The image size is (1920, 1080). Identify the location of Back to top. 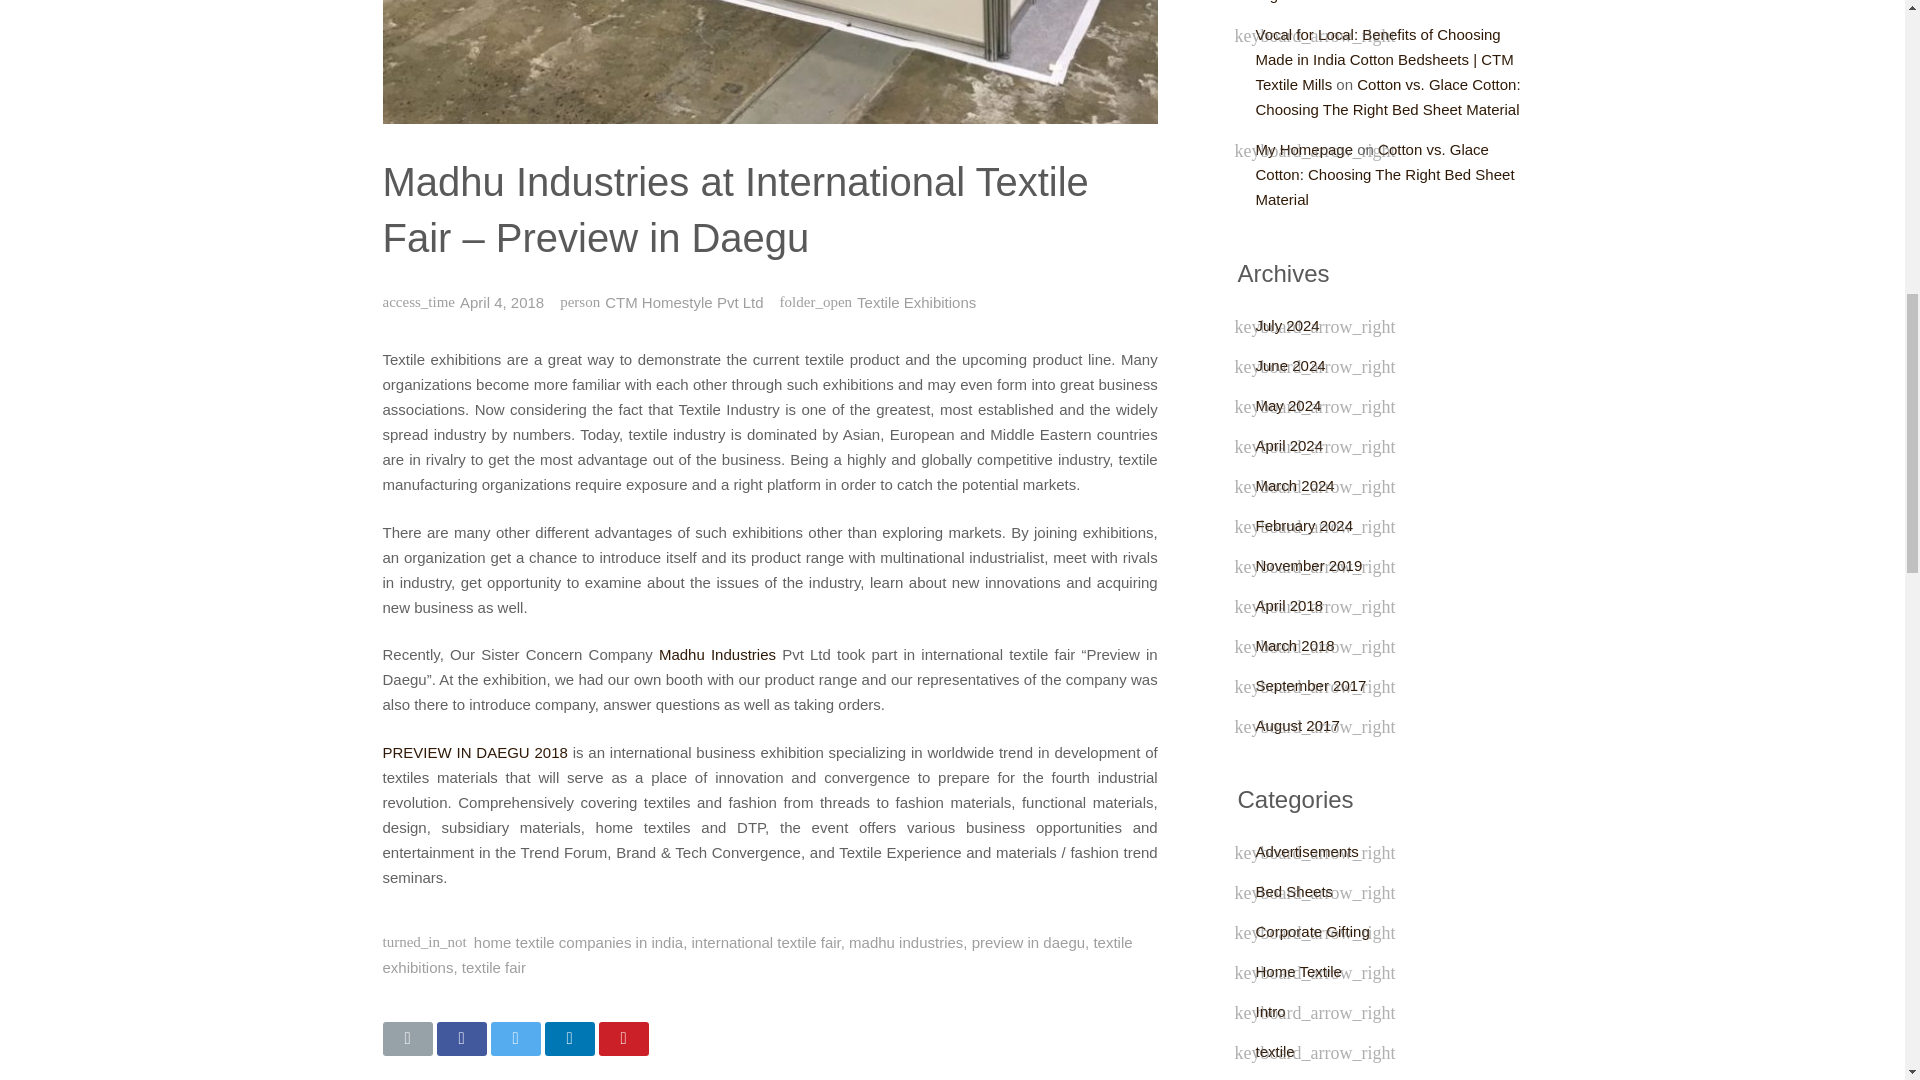
(1862, 29).